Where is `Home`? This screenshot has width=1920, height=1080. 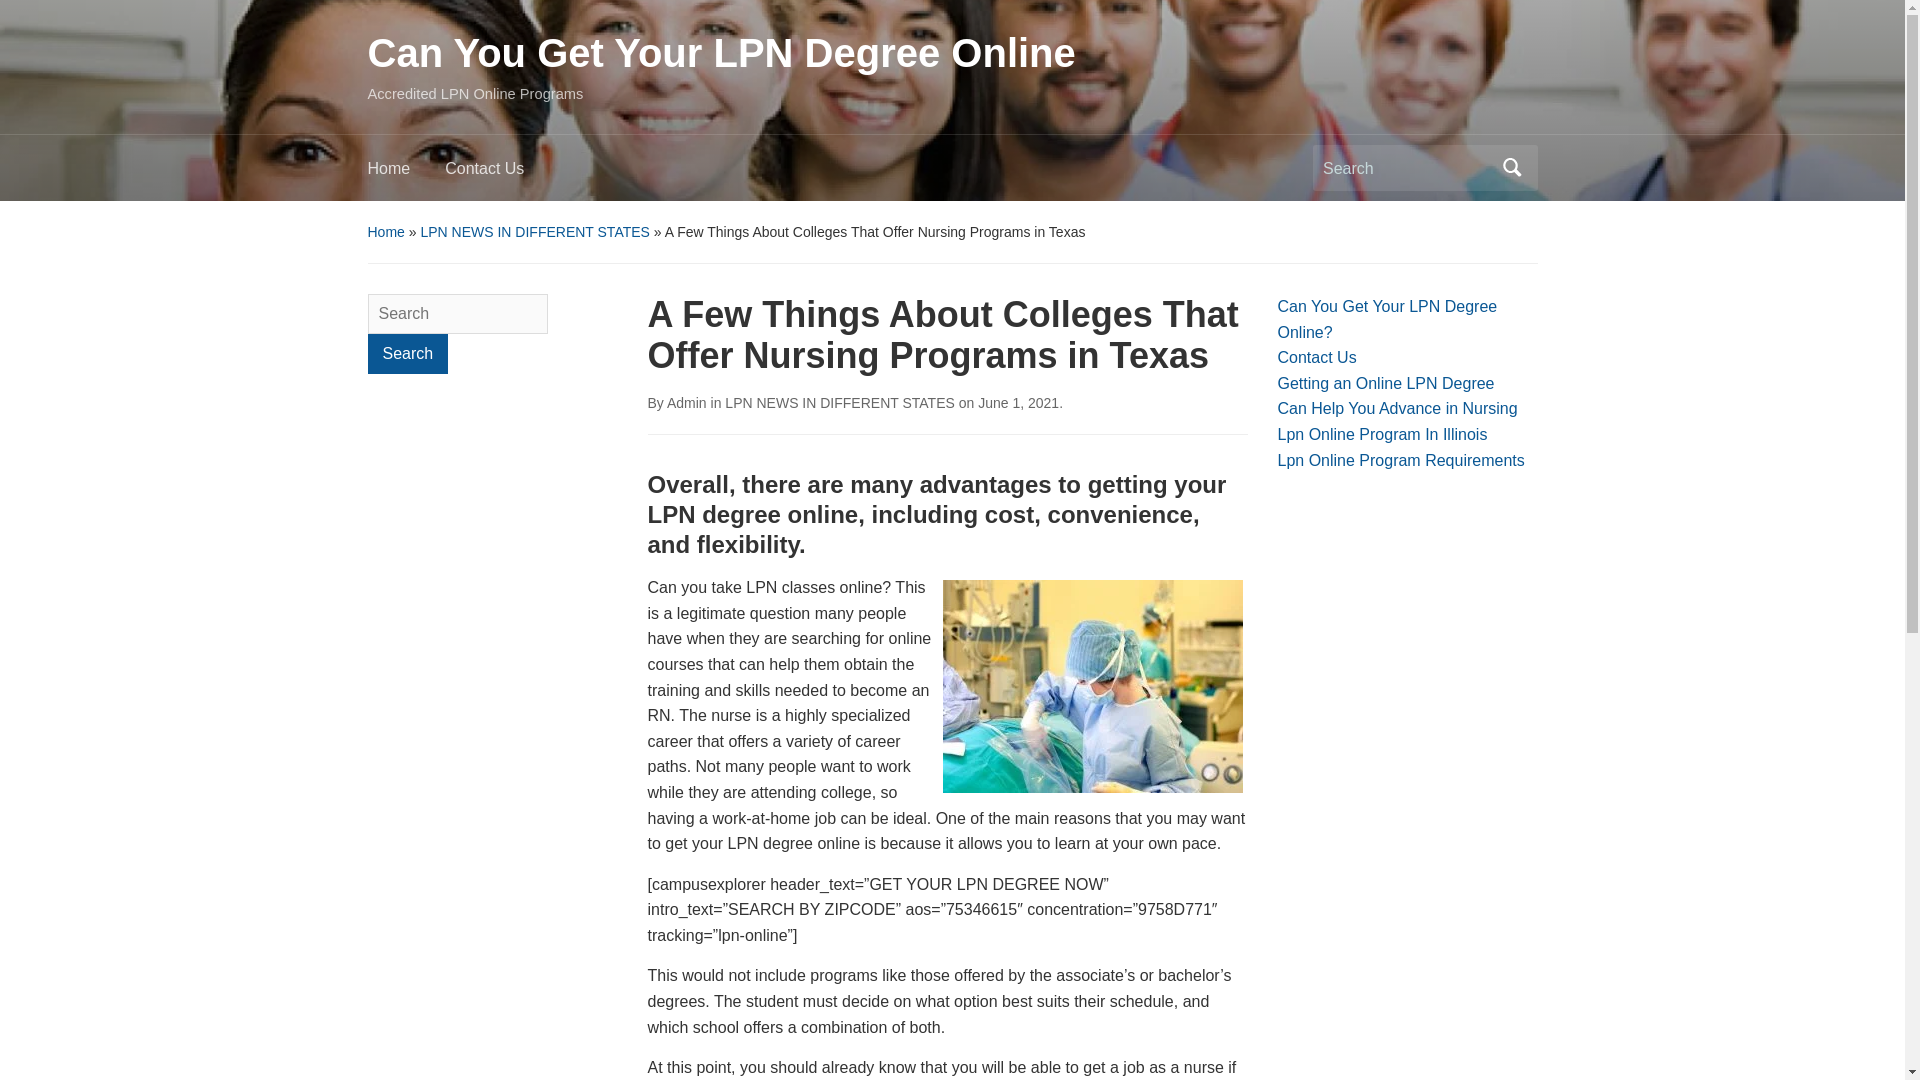
Home is located at coordinates (386, 231).